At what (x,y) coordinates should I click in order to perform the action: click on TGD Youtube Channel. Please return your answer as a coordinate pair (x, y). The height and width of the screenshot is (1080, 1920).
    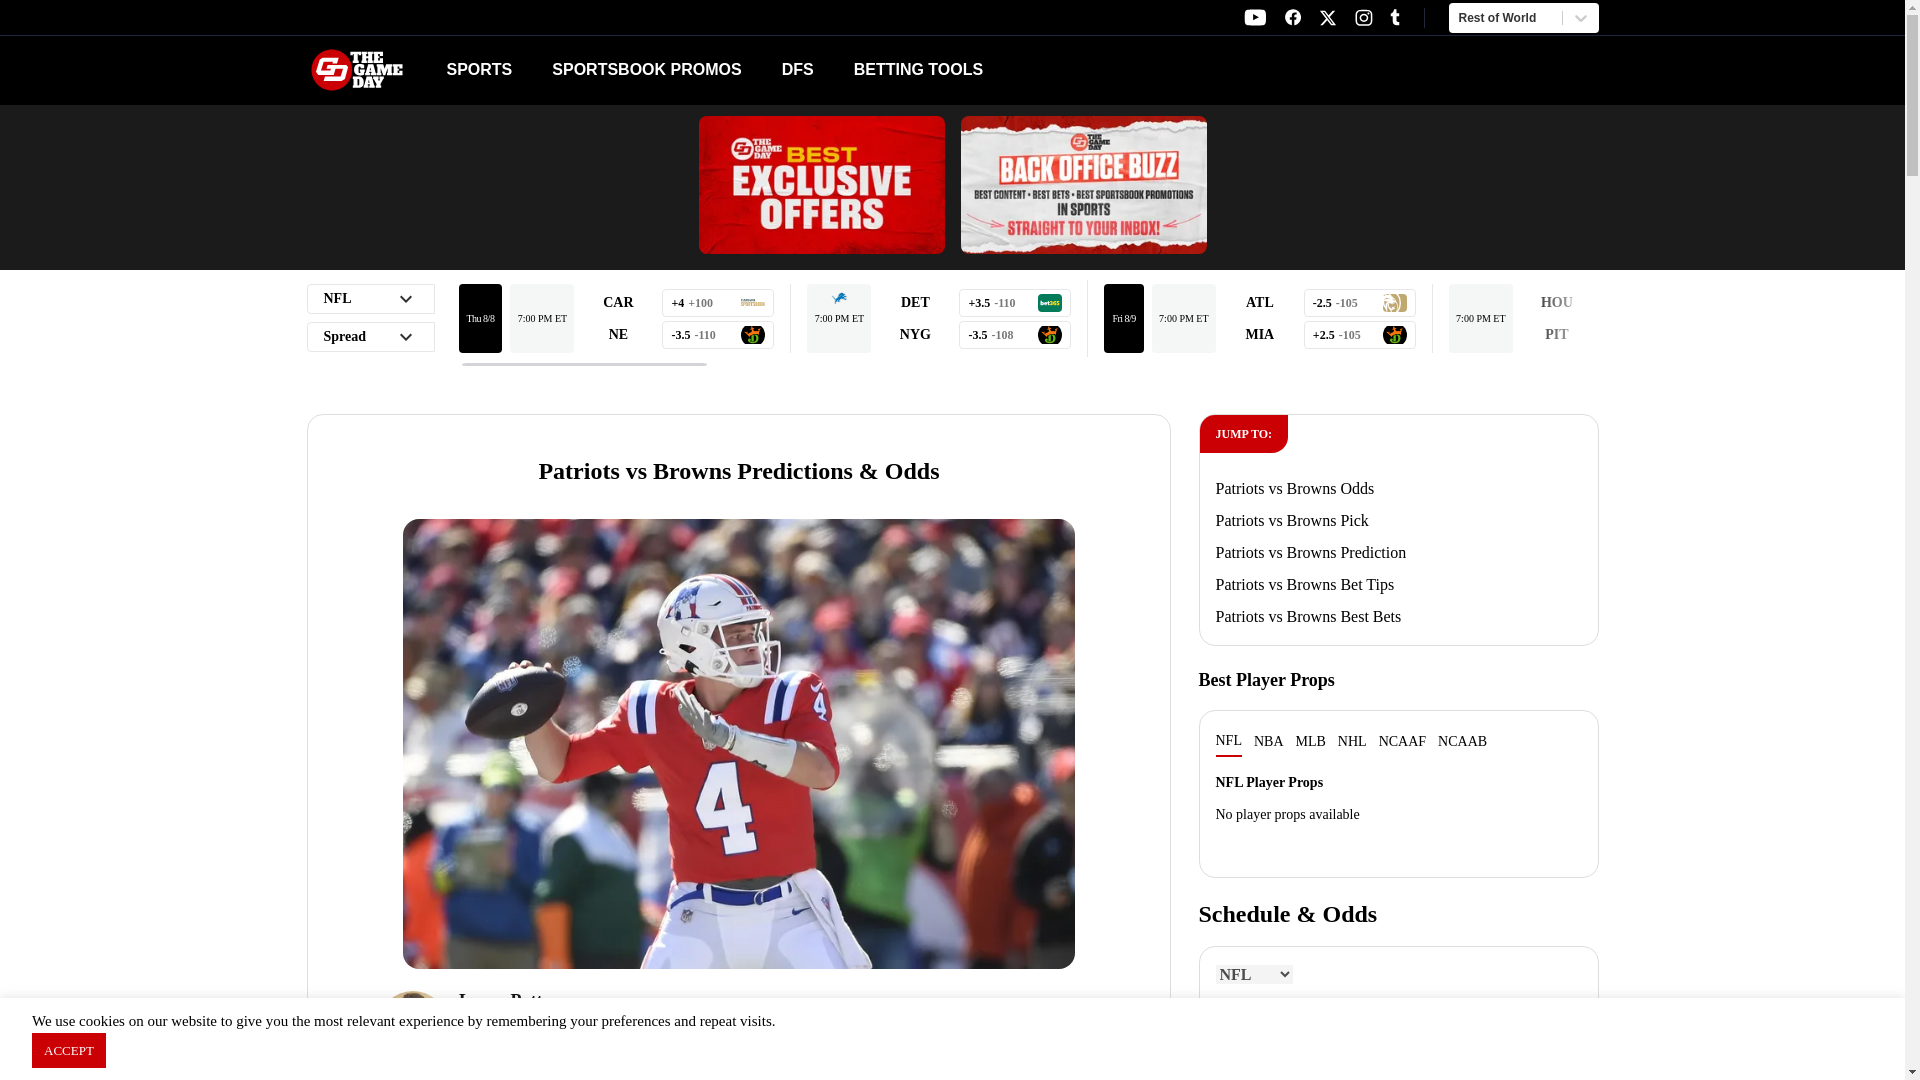
    Looking at the image, I should click on (478, 68).